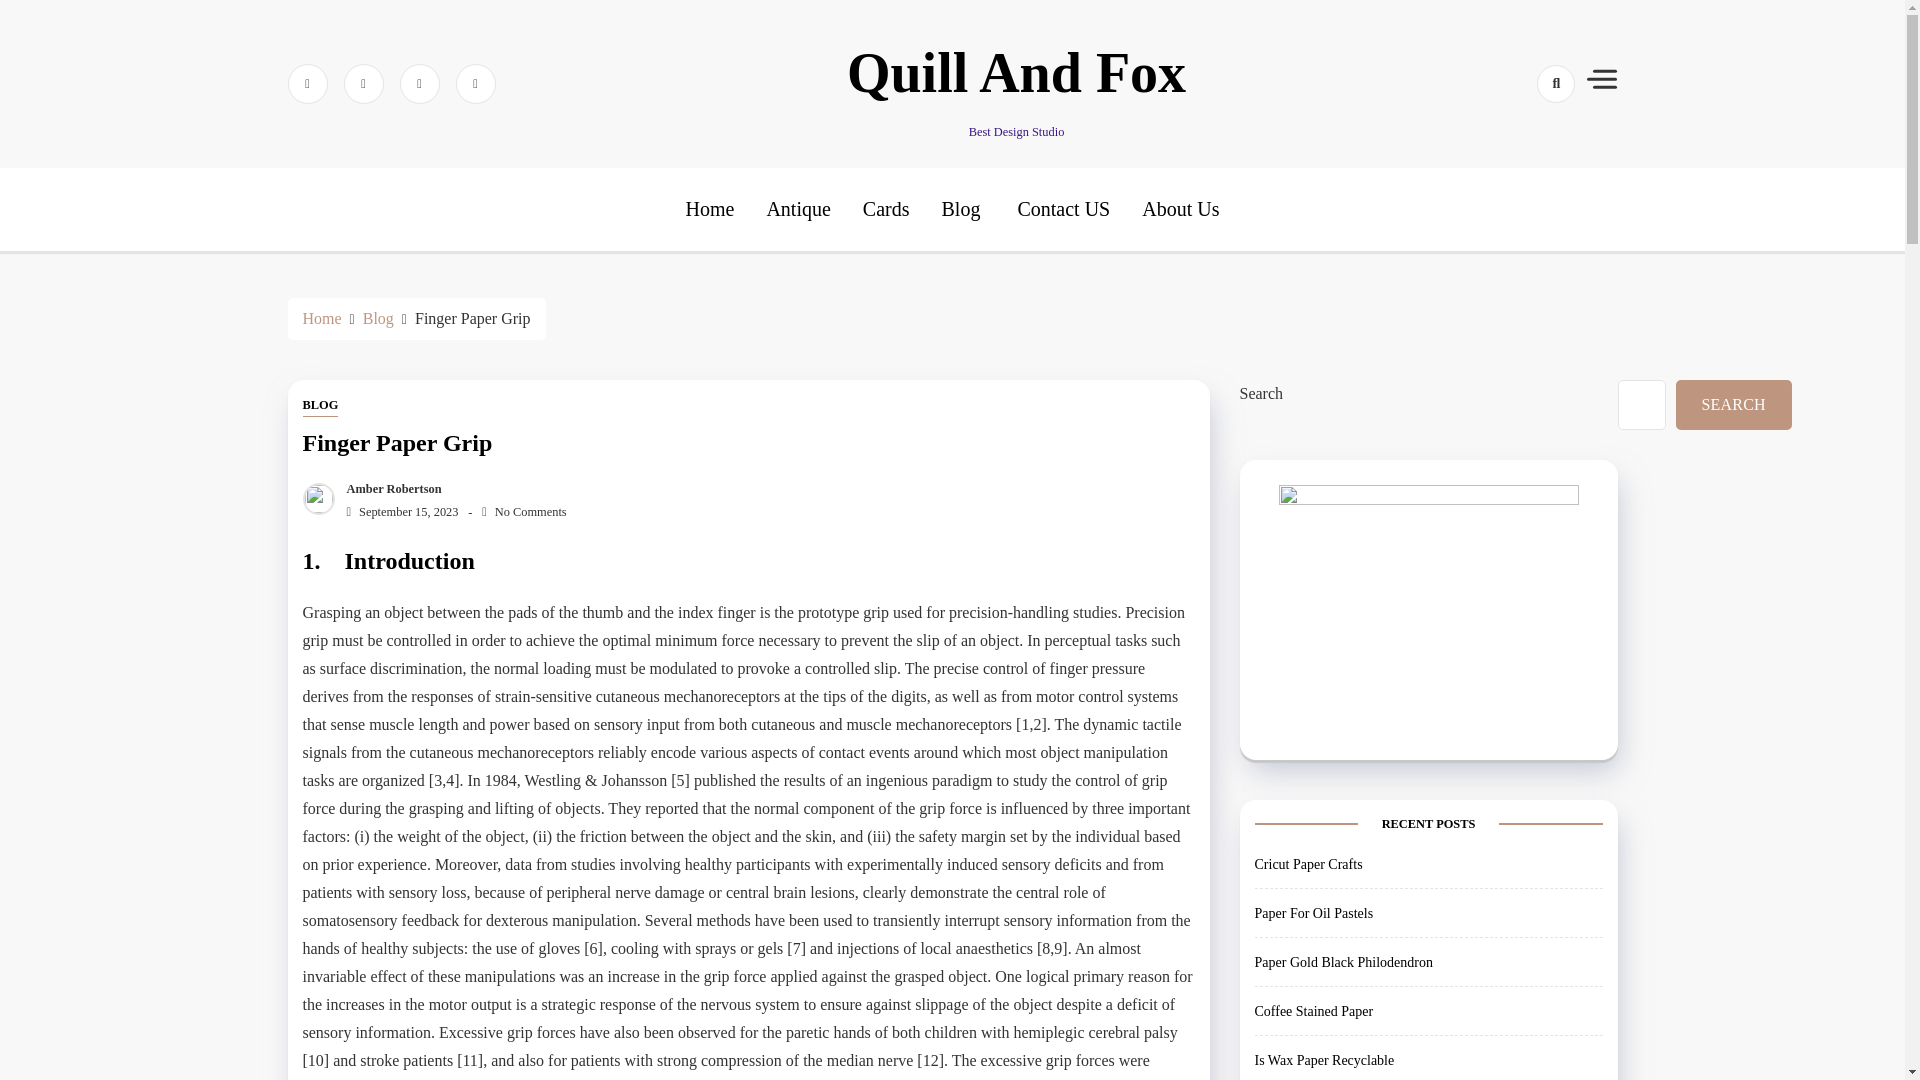  I want to click on Amber Robertson, so click(389, 488).